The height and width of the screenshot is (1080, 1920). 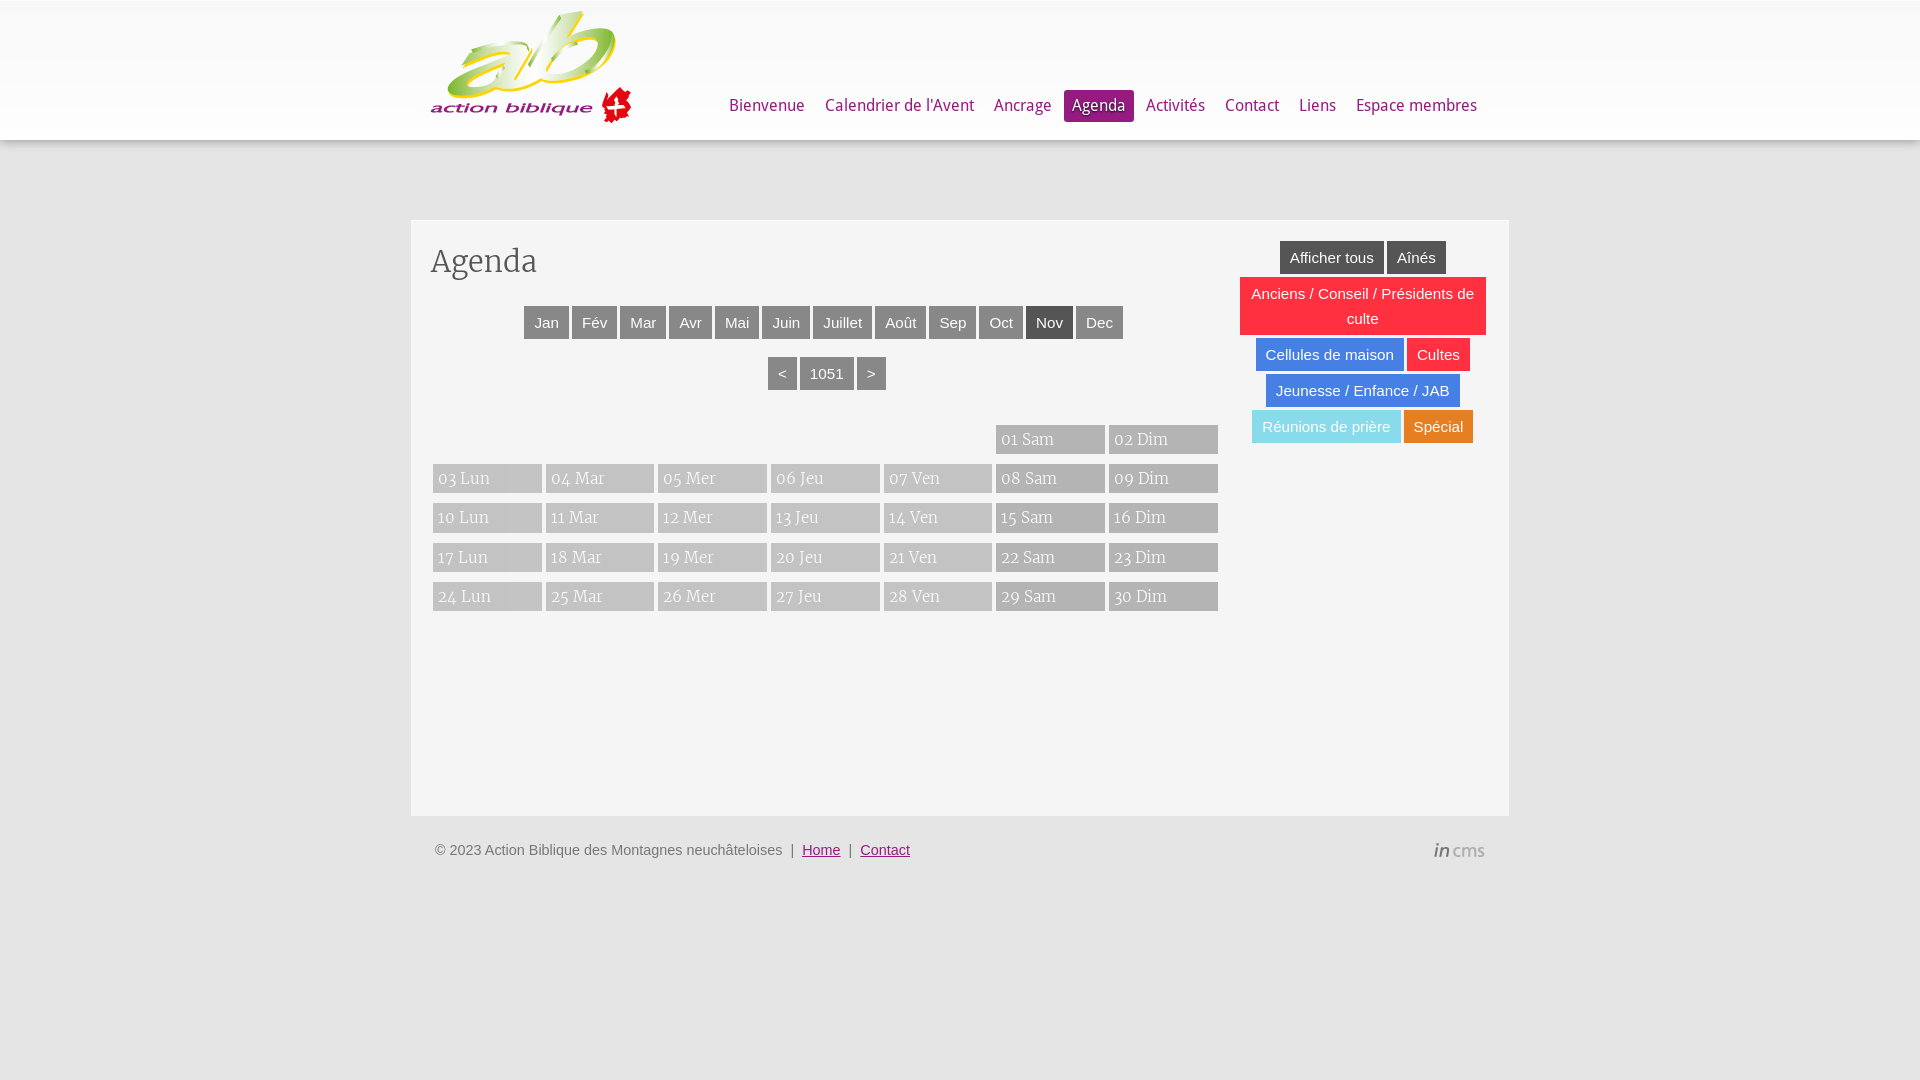 What do you see at coordinates (952, 322) in the screenshot?
I see `Sep` at bounding box center [952, 322].